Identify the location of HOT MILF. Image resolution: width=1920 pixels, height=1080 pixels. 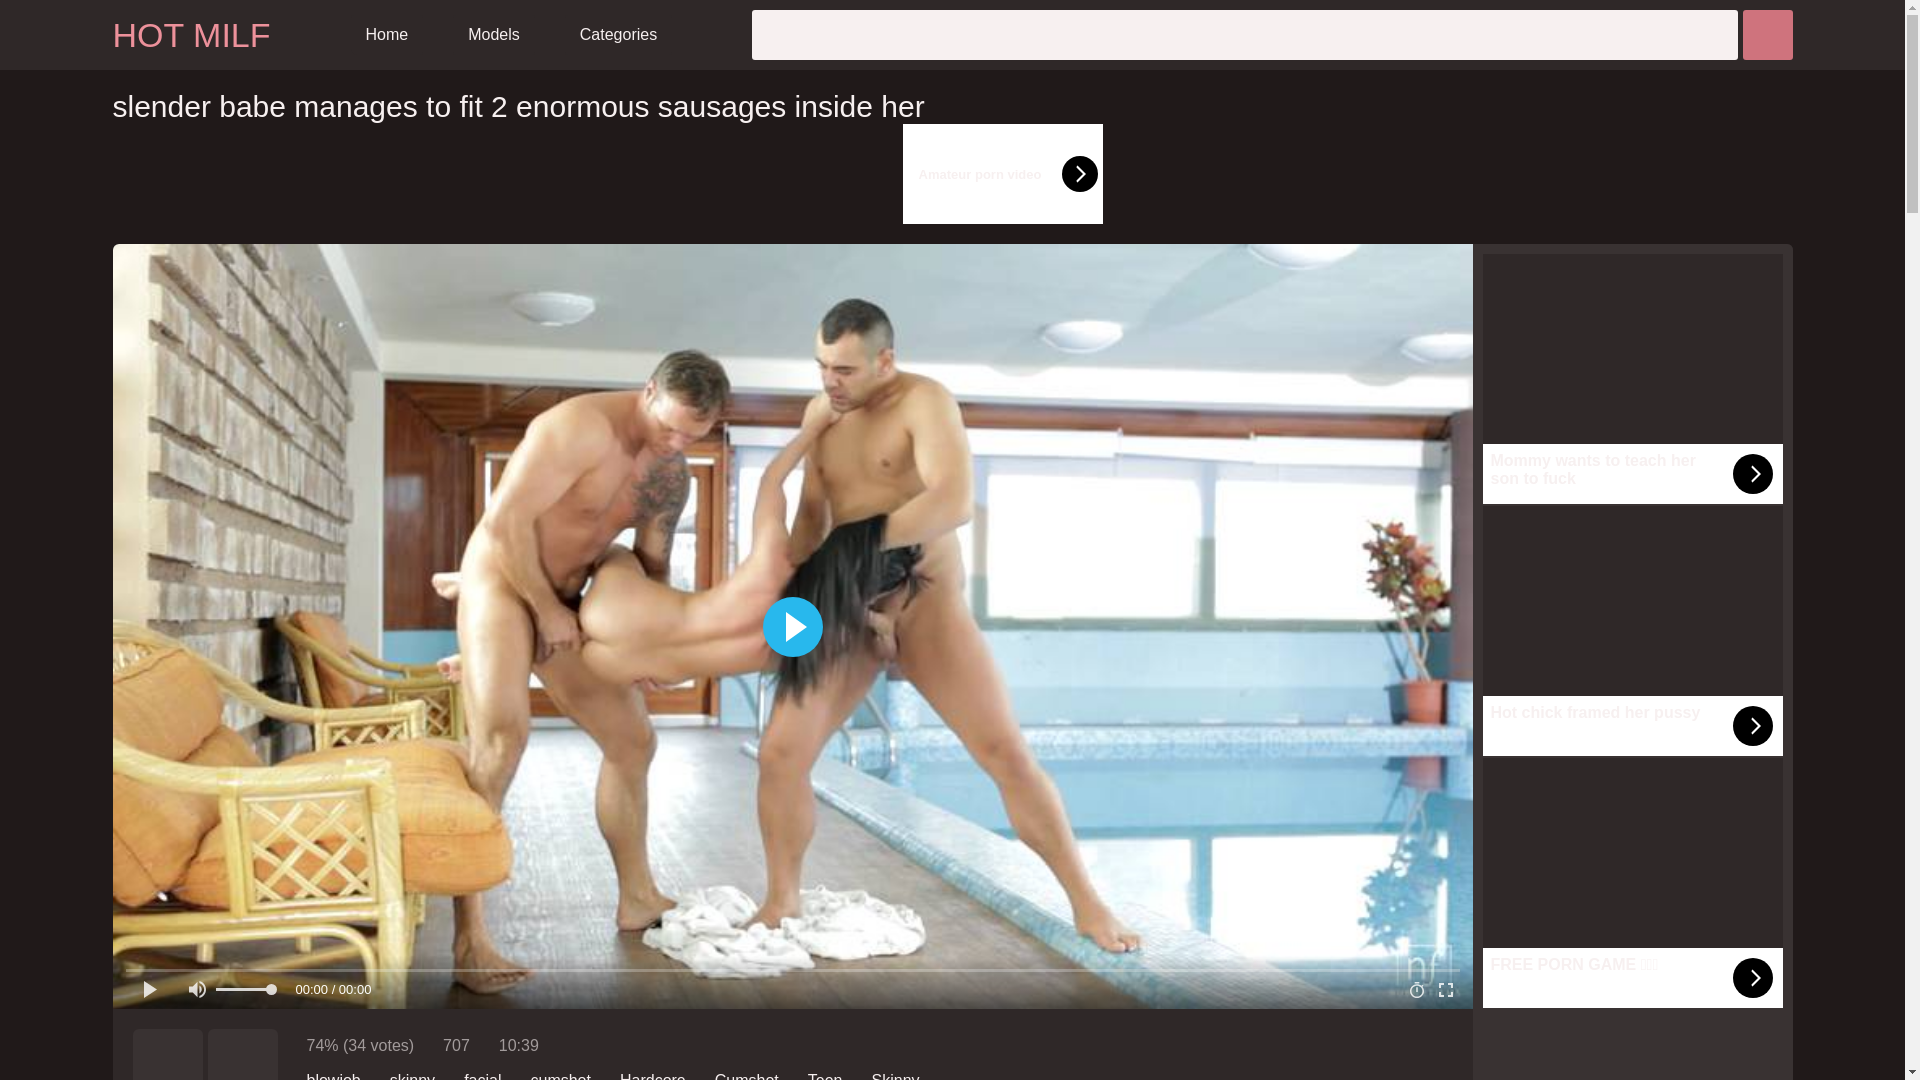
(190, 35).